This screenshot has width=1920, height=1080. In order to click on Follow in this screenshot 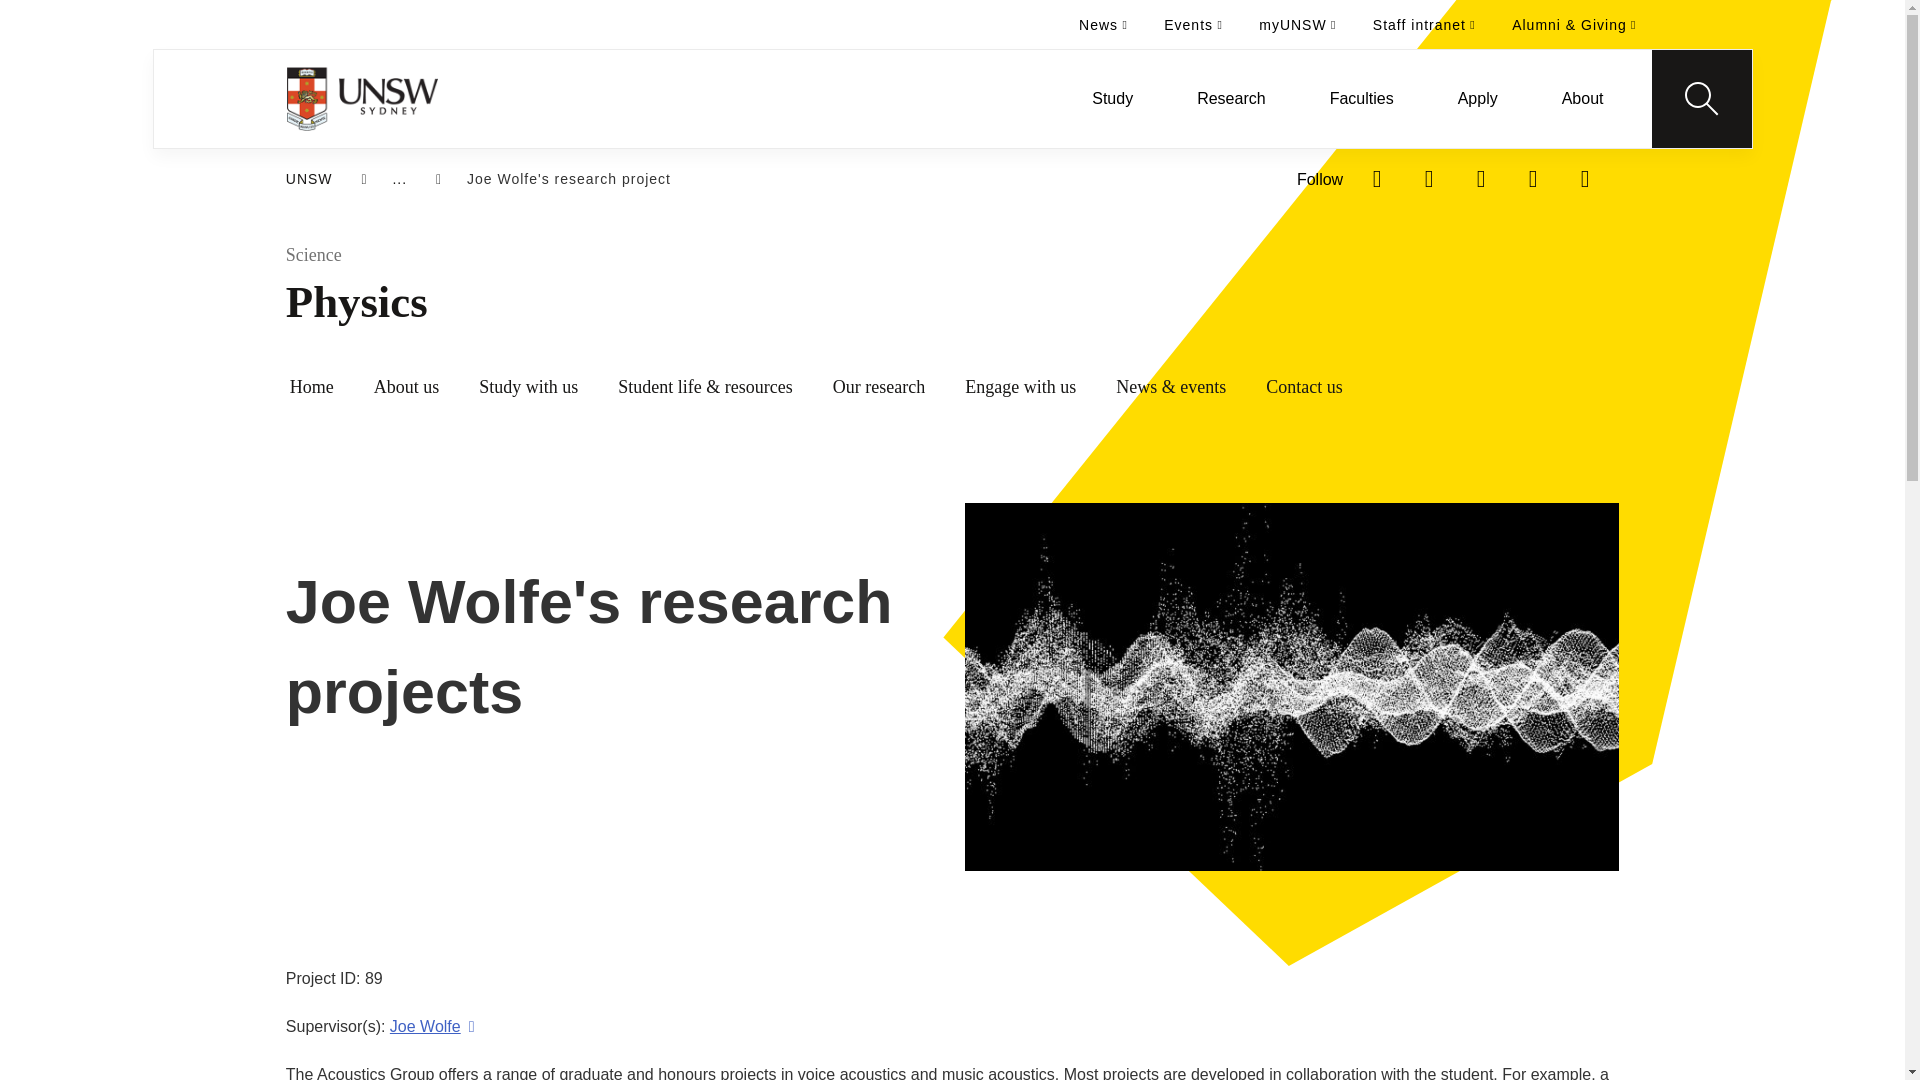, I will do `click(1320, 180)`.